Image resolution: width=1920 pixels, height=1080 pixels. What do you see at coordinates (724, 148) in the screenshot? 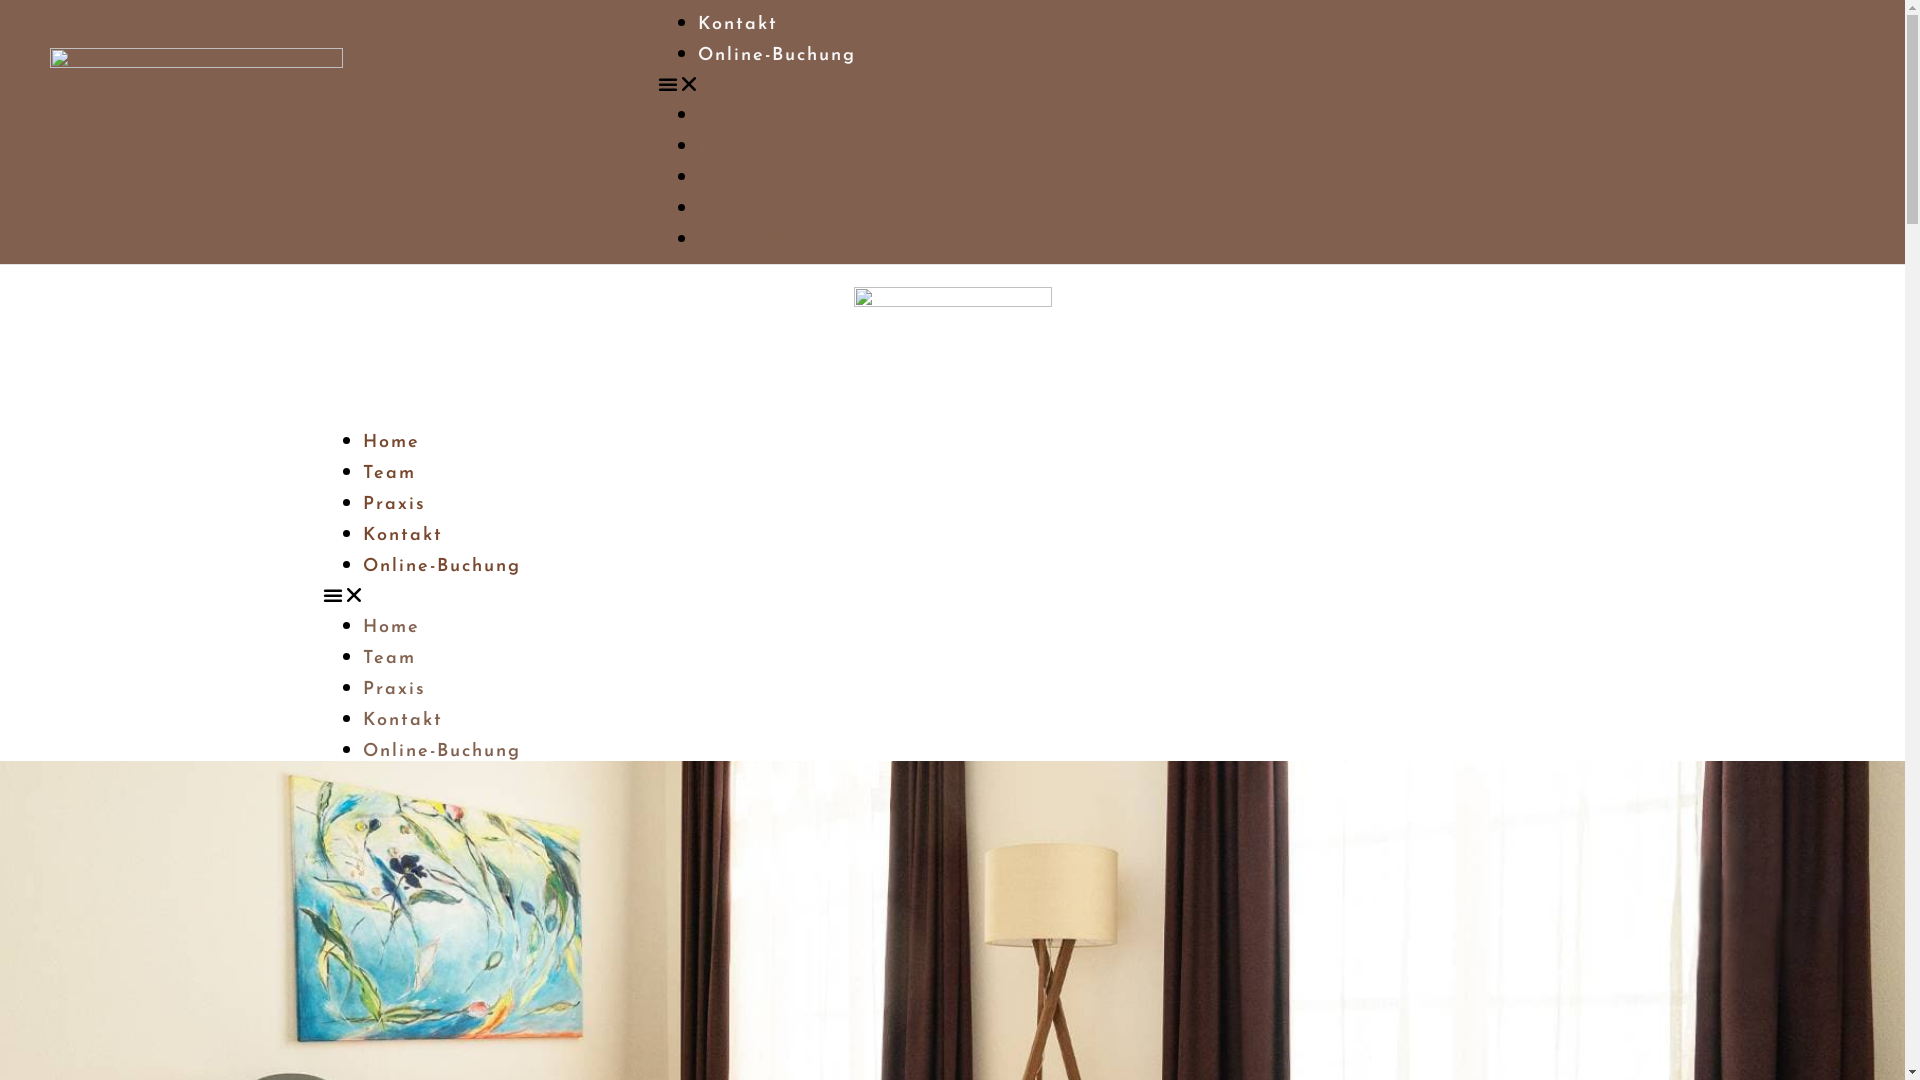
I see `Team` at bounding box center [724, 148].